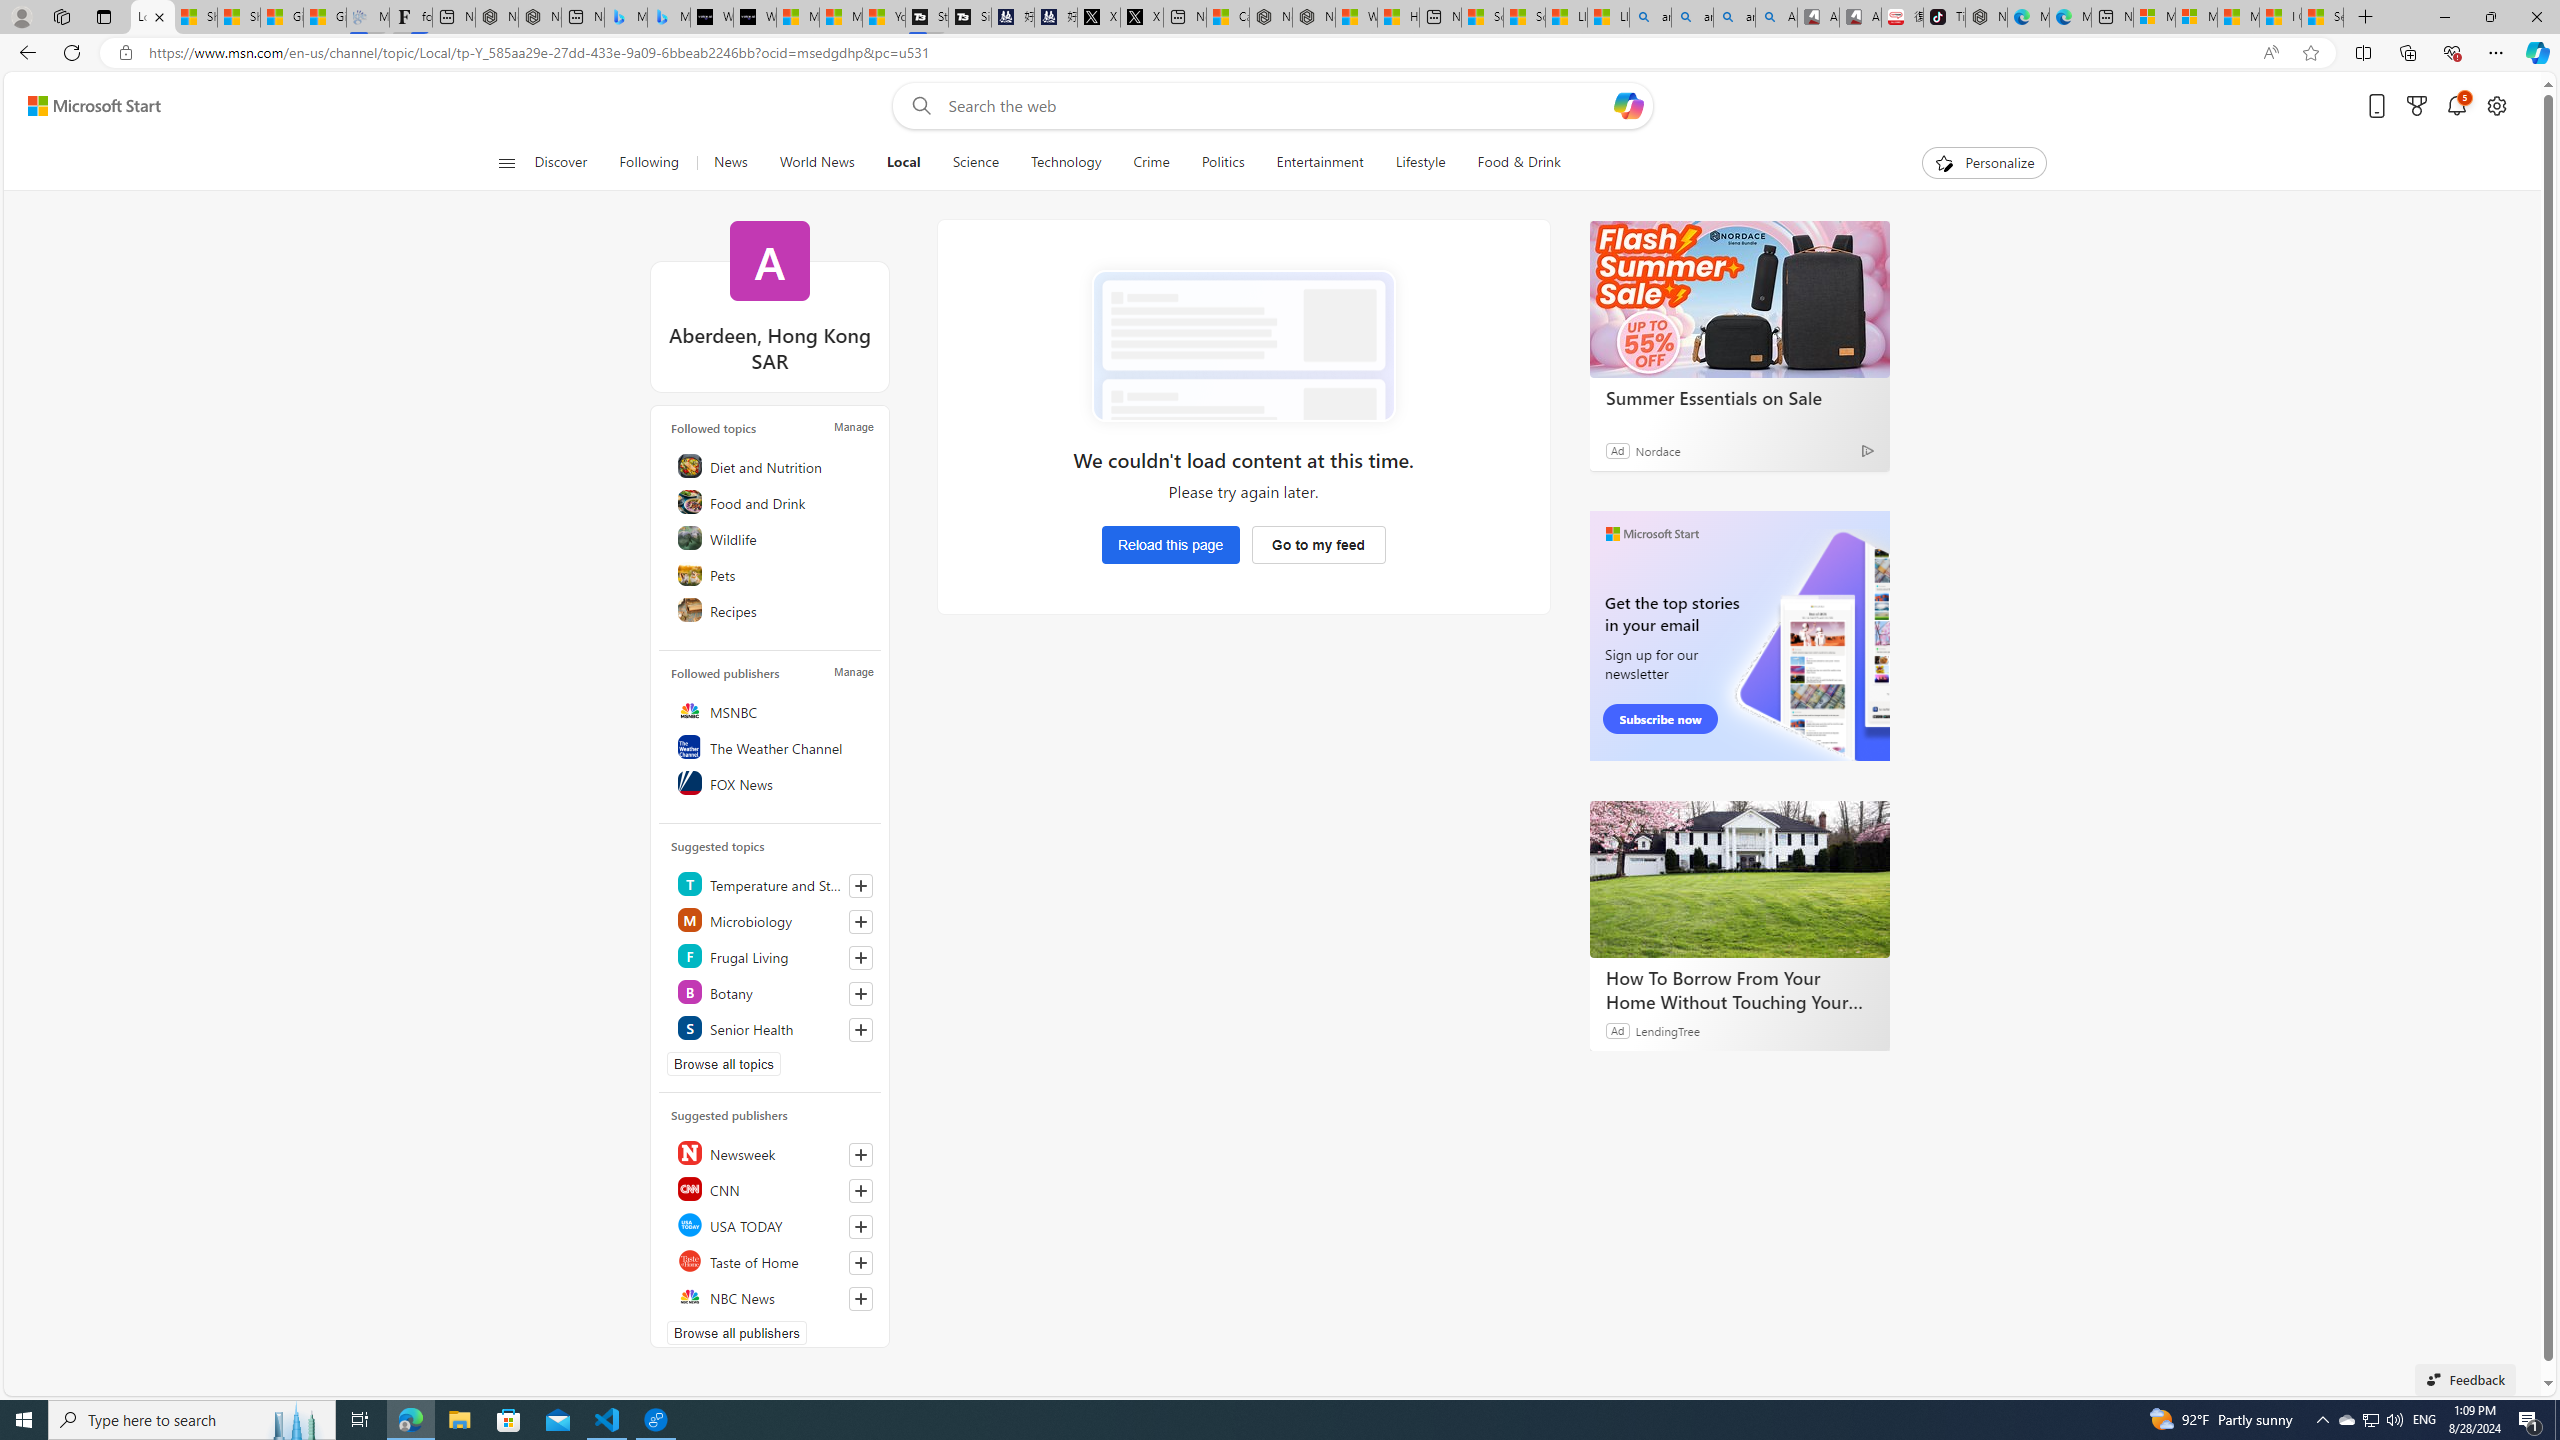 The height and width of the screenshot is (1440, 2560). I want to click on Recipes, so click(773, 610).